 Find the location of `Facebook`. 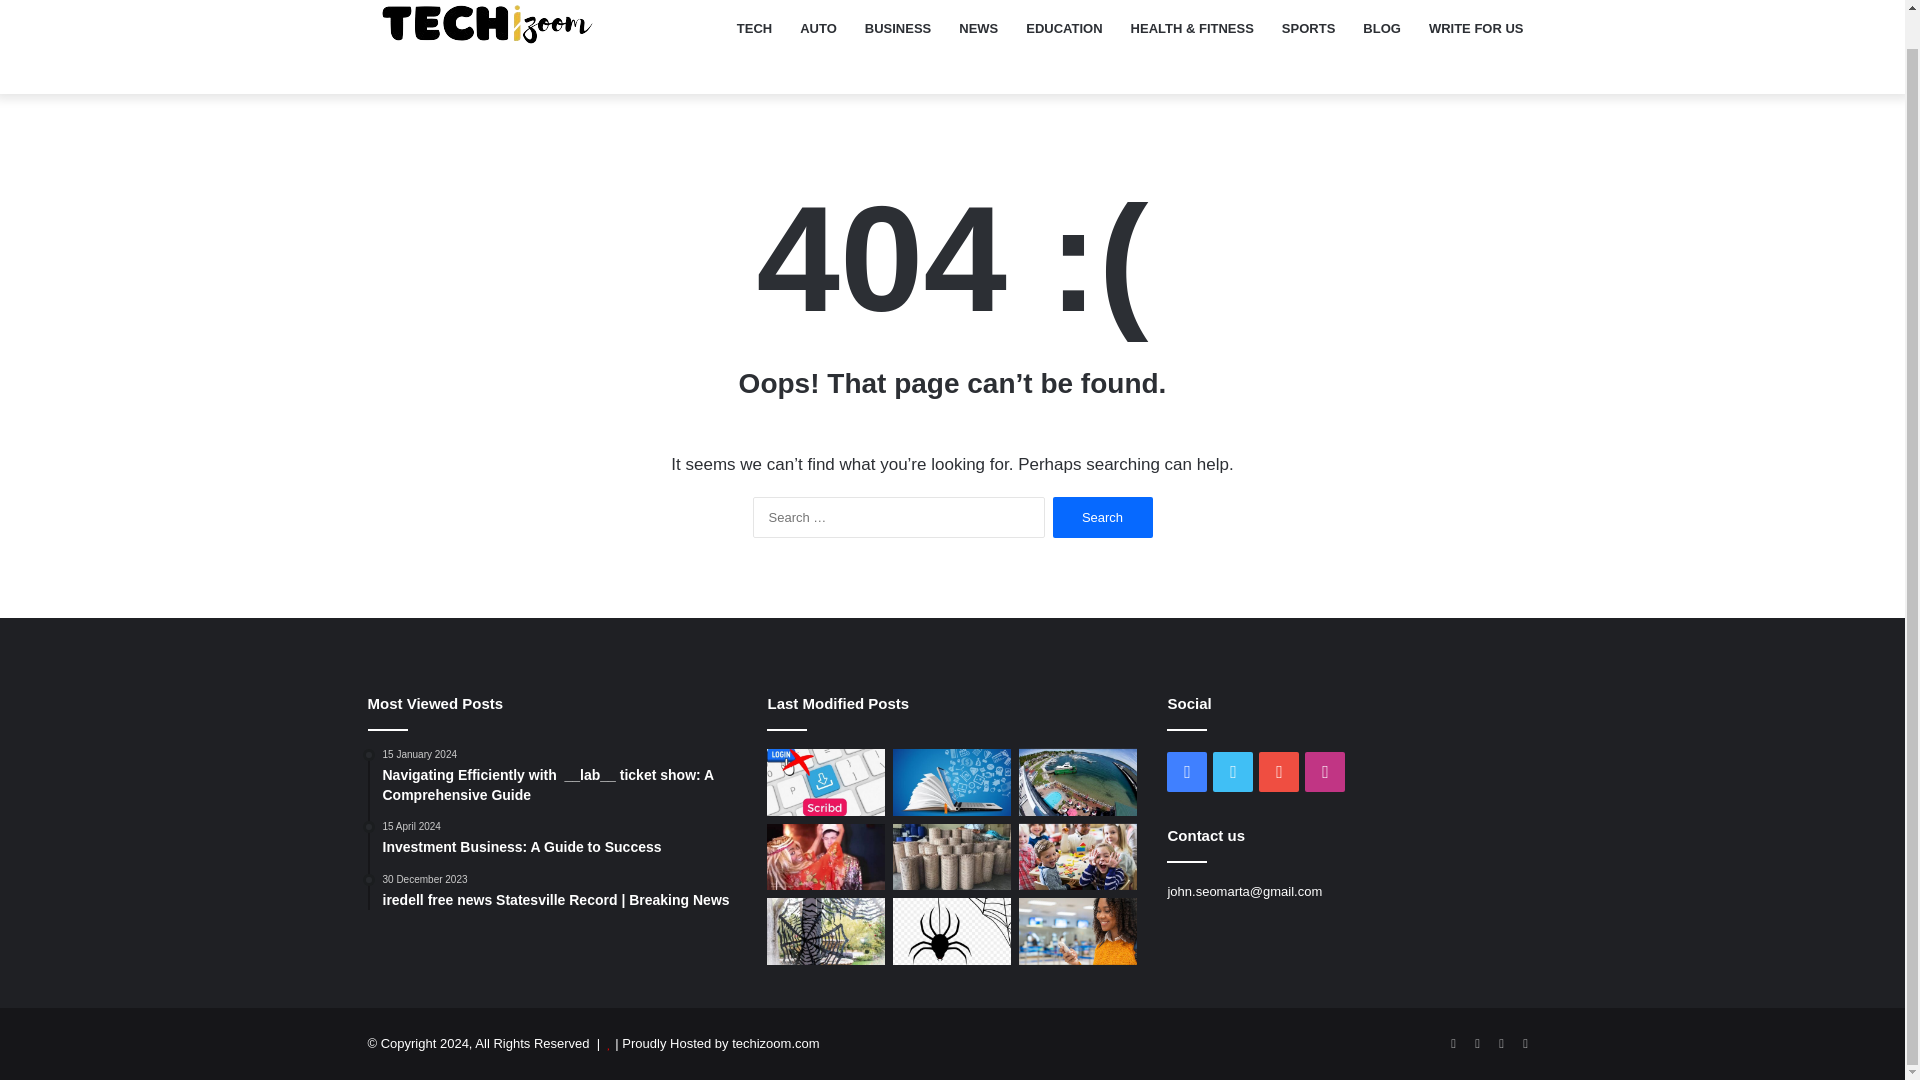

Facebook is located at coordinates (1102, 516).